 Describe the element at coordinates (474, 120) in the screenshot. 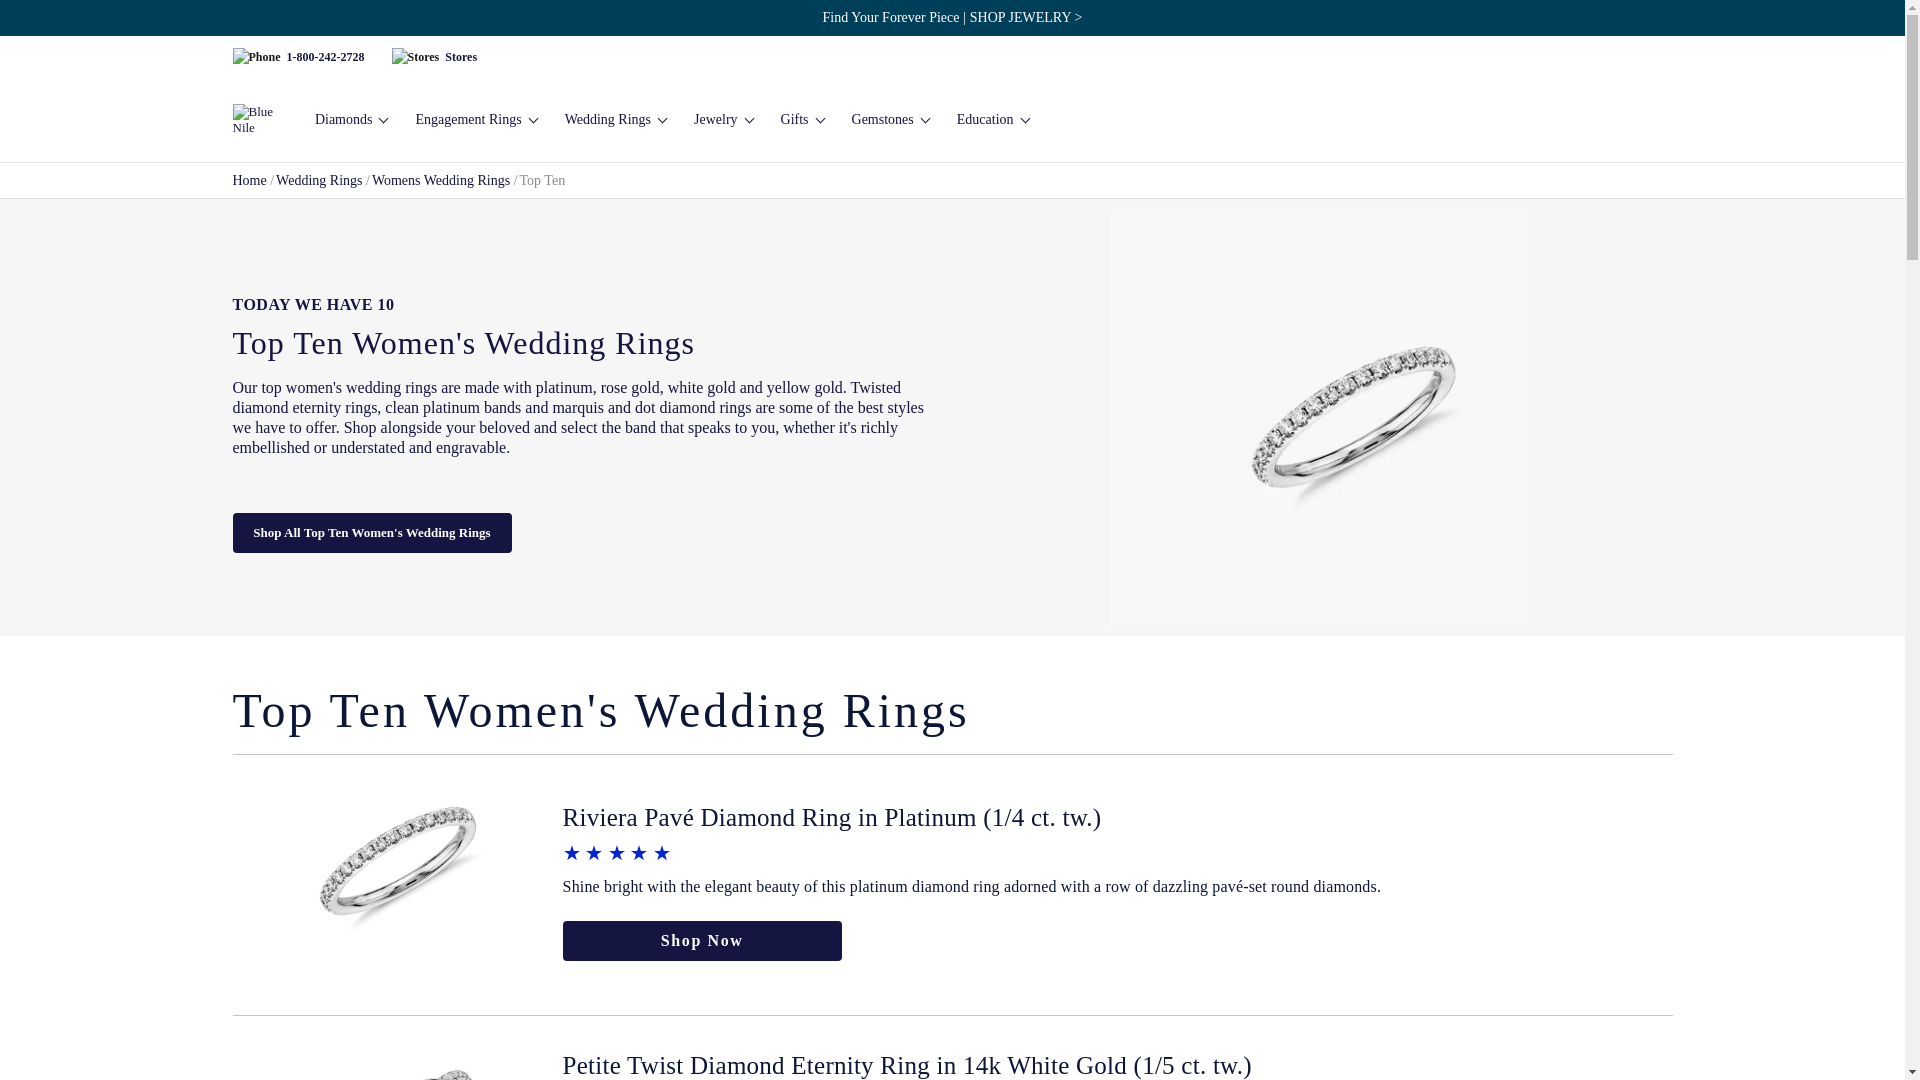

I see `Engagement Rings` at that location.